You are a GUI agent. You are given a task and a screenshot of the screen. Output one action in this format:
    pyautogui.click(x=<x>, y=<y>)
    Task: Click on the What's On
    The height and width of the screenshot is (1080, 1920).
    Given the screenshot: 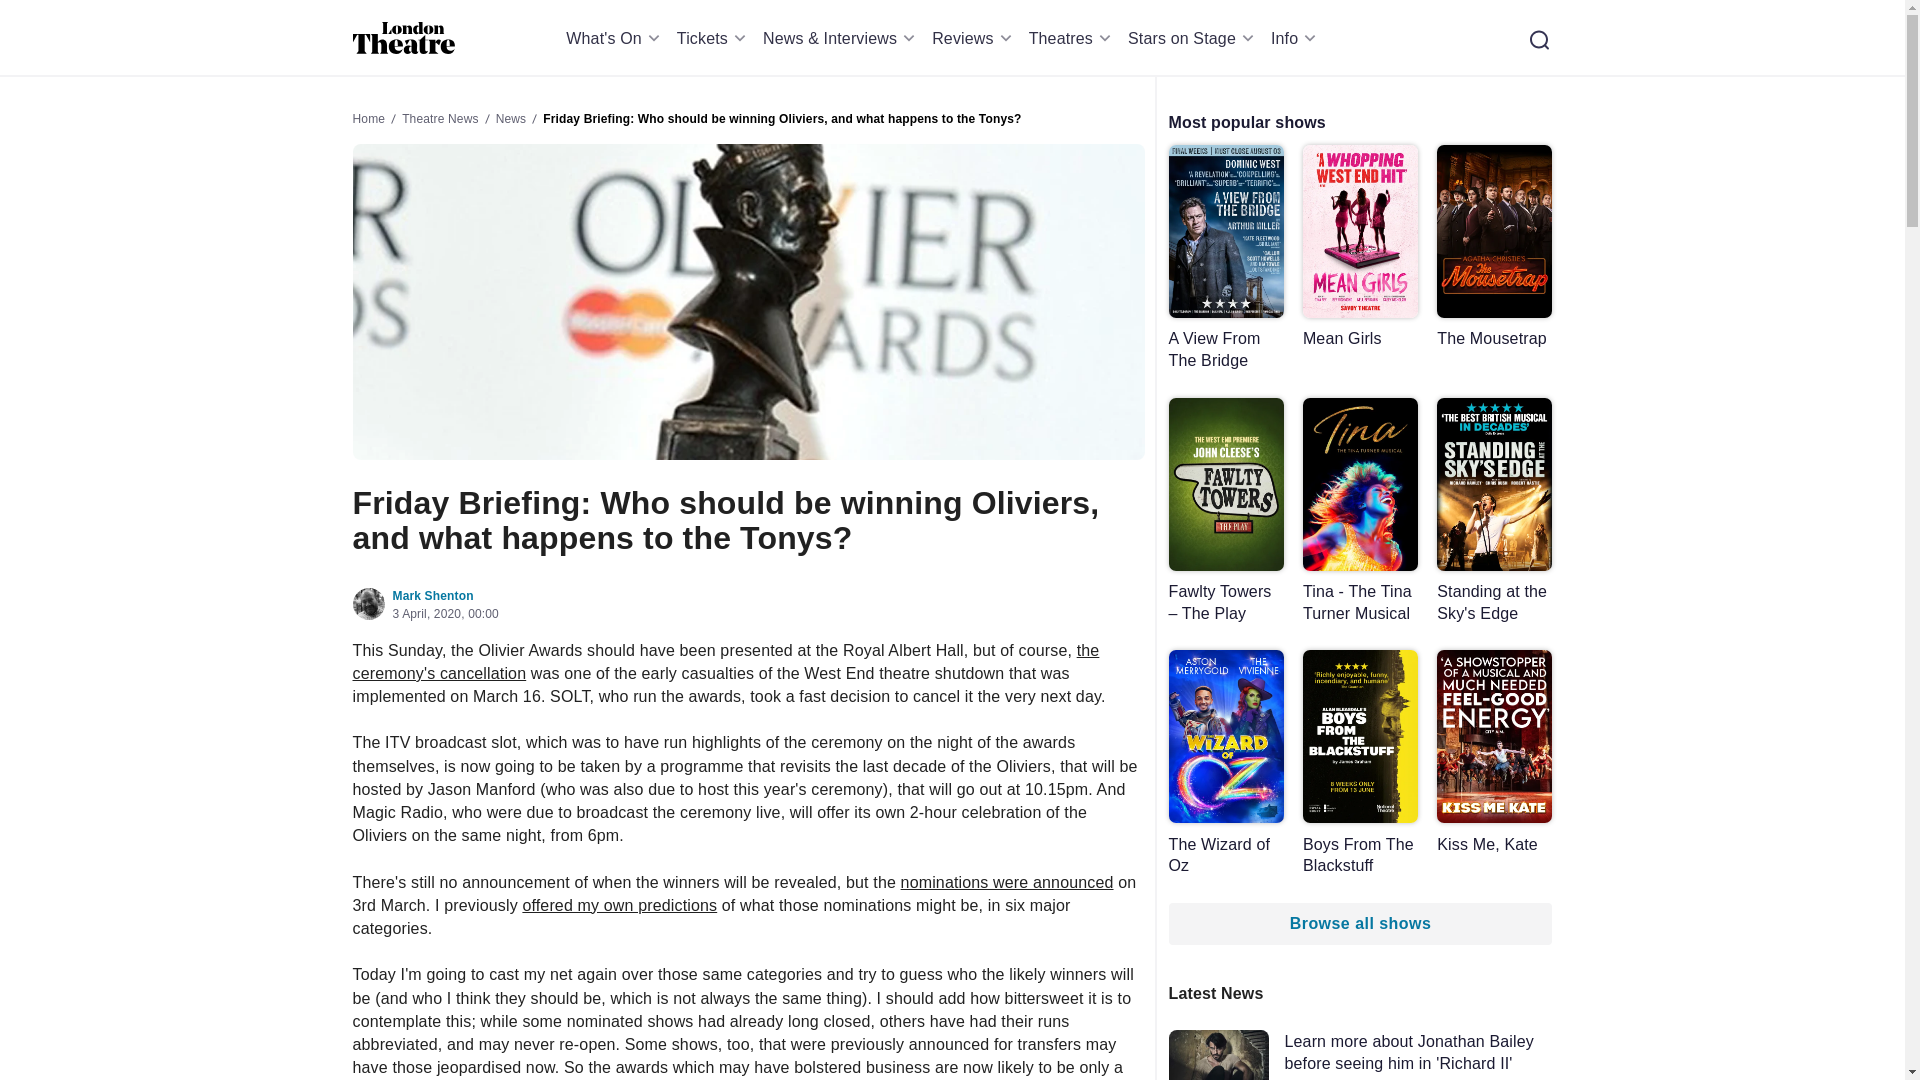 What is the action you would take?
    pyautogui.click(x=616, y=38)
    